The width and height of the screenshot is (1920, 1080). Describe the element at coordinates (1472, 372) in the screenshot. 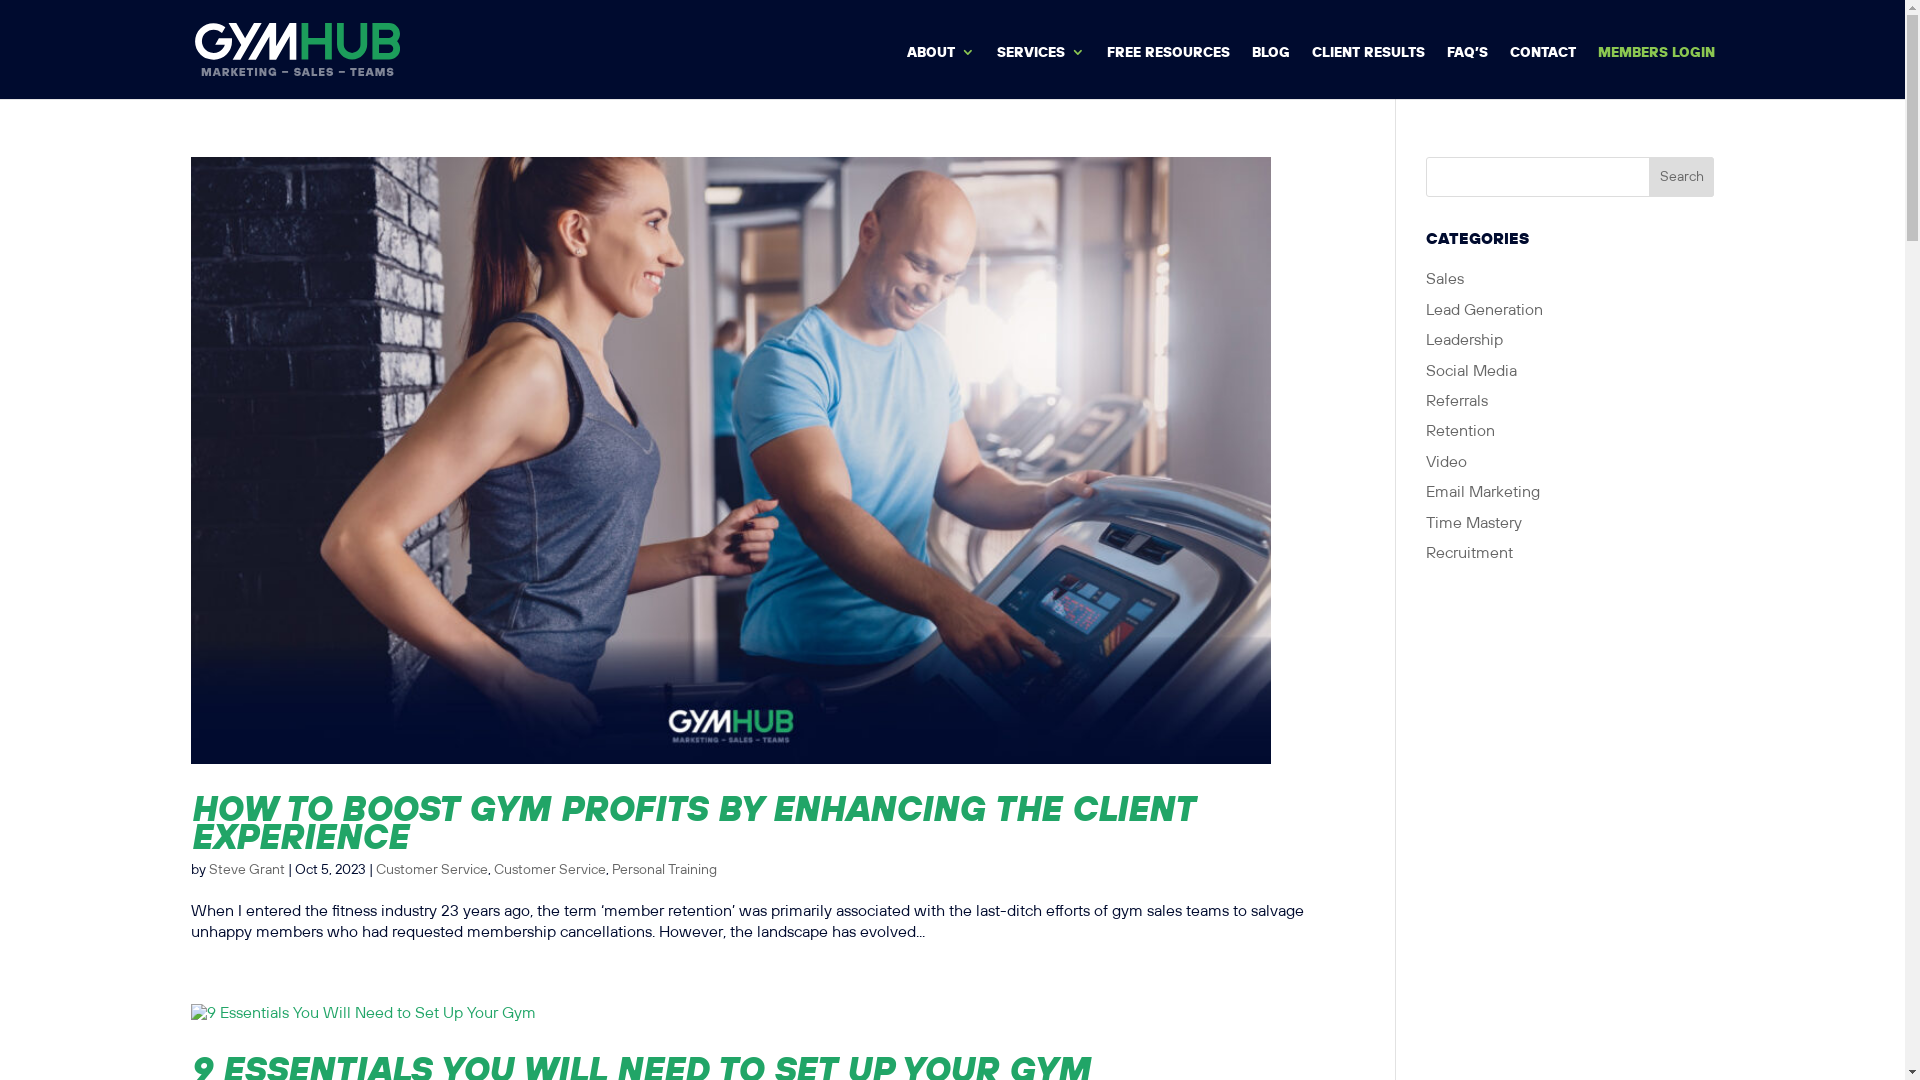

I see `Social Media` at that location.